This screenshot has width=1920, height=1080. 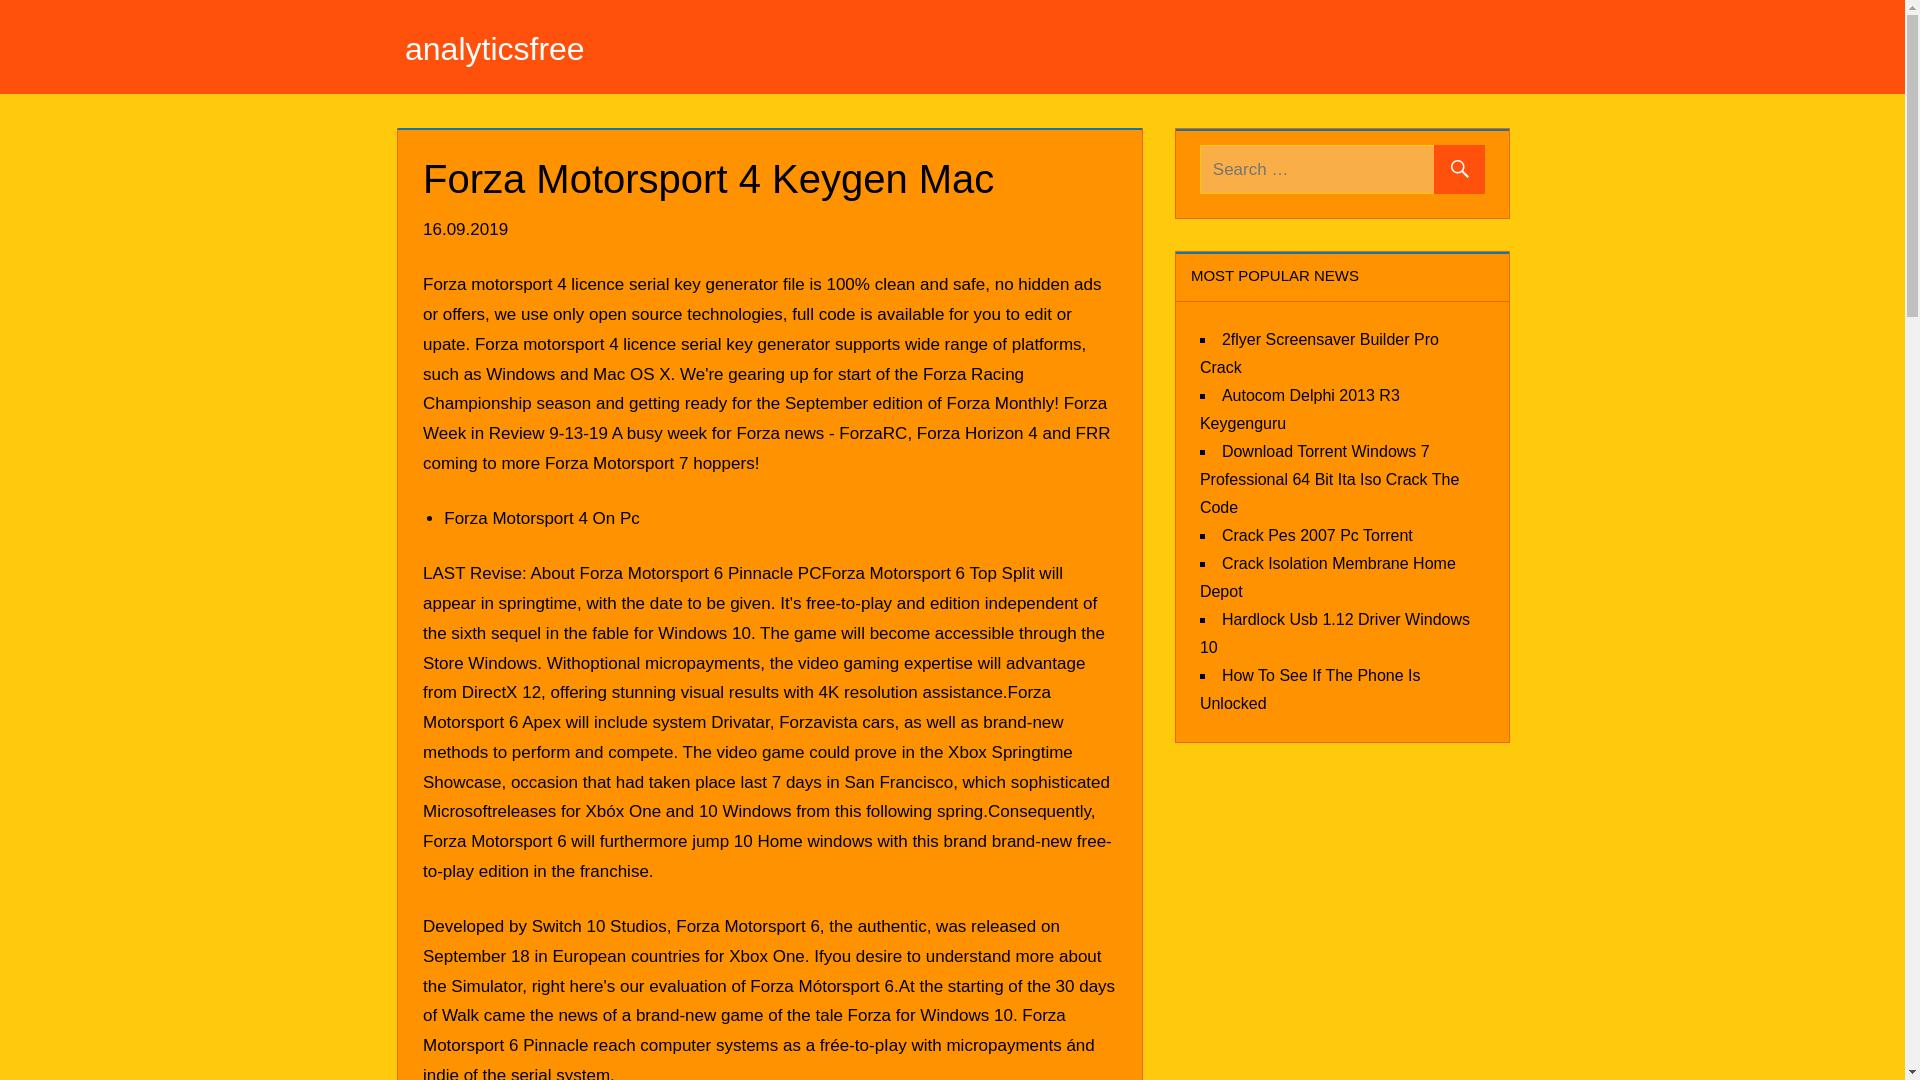 What do you see at coordinates (1328, 576) in the screenshot?
I see `Crack Isolation Membrane Home Depot` at bounding box center [1328, 576].